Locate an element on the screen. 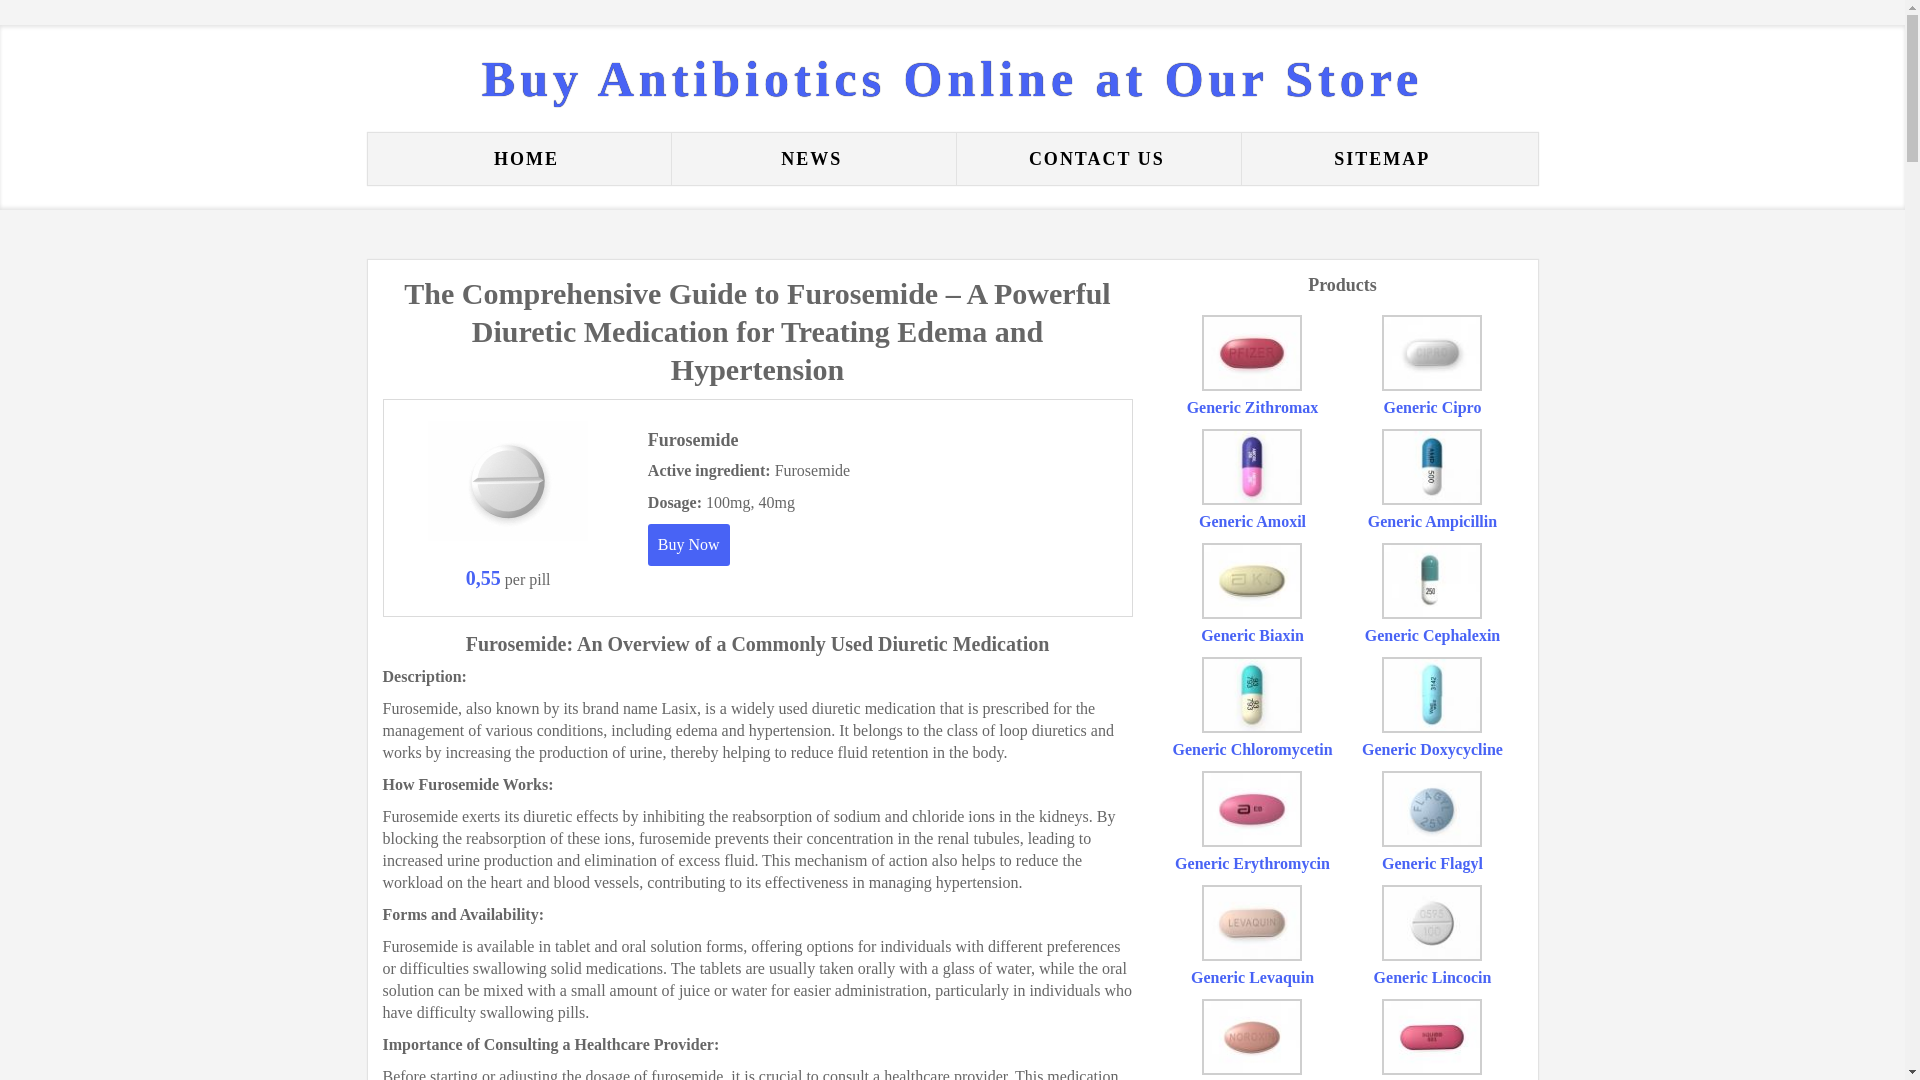  Generic Lincocin is located at coordinates (1432, 977).